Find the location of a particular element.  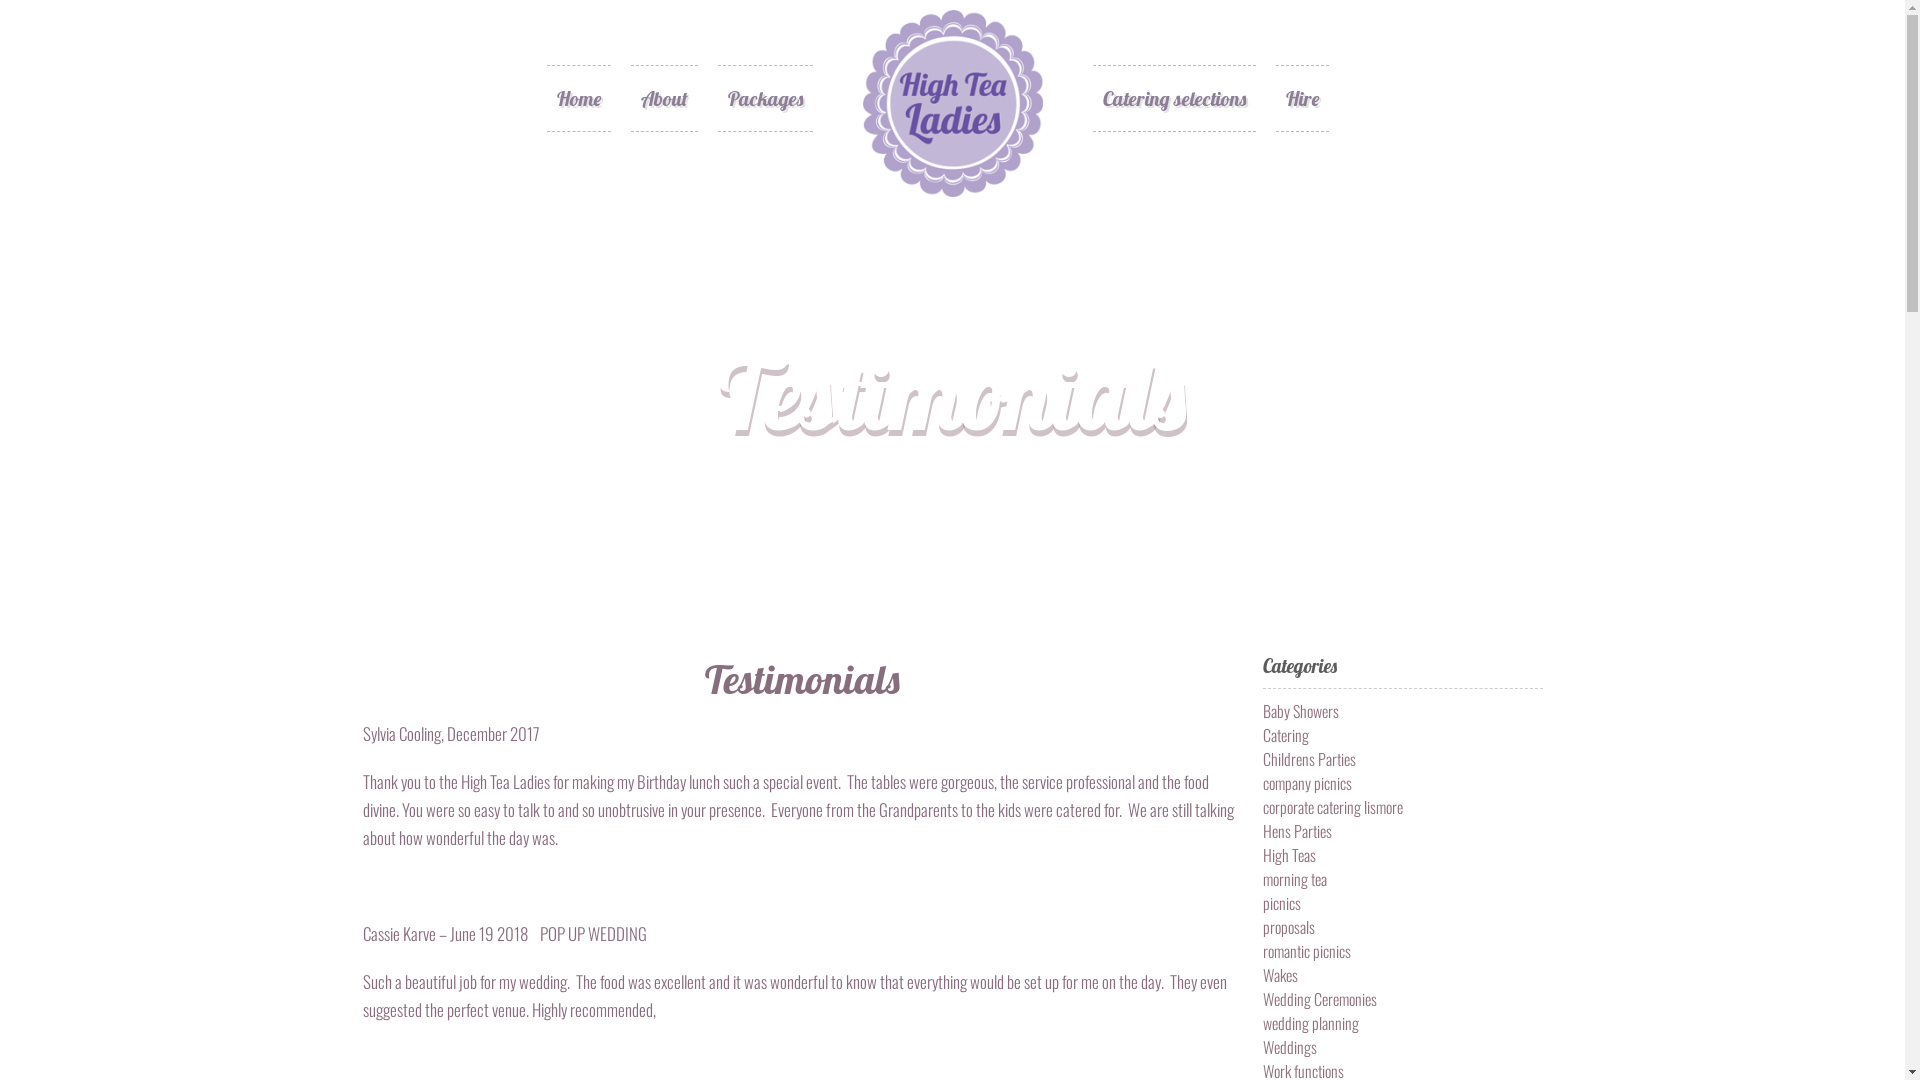

wedding planning is located at coordinates (1310, 1023).